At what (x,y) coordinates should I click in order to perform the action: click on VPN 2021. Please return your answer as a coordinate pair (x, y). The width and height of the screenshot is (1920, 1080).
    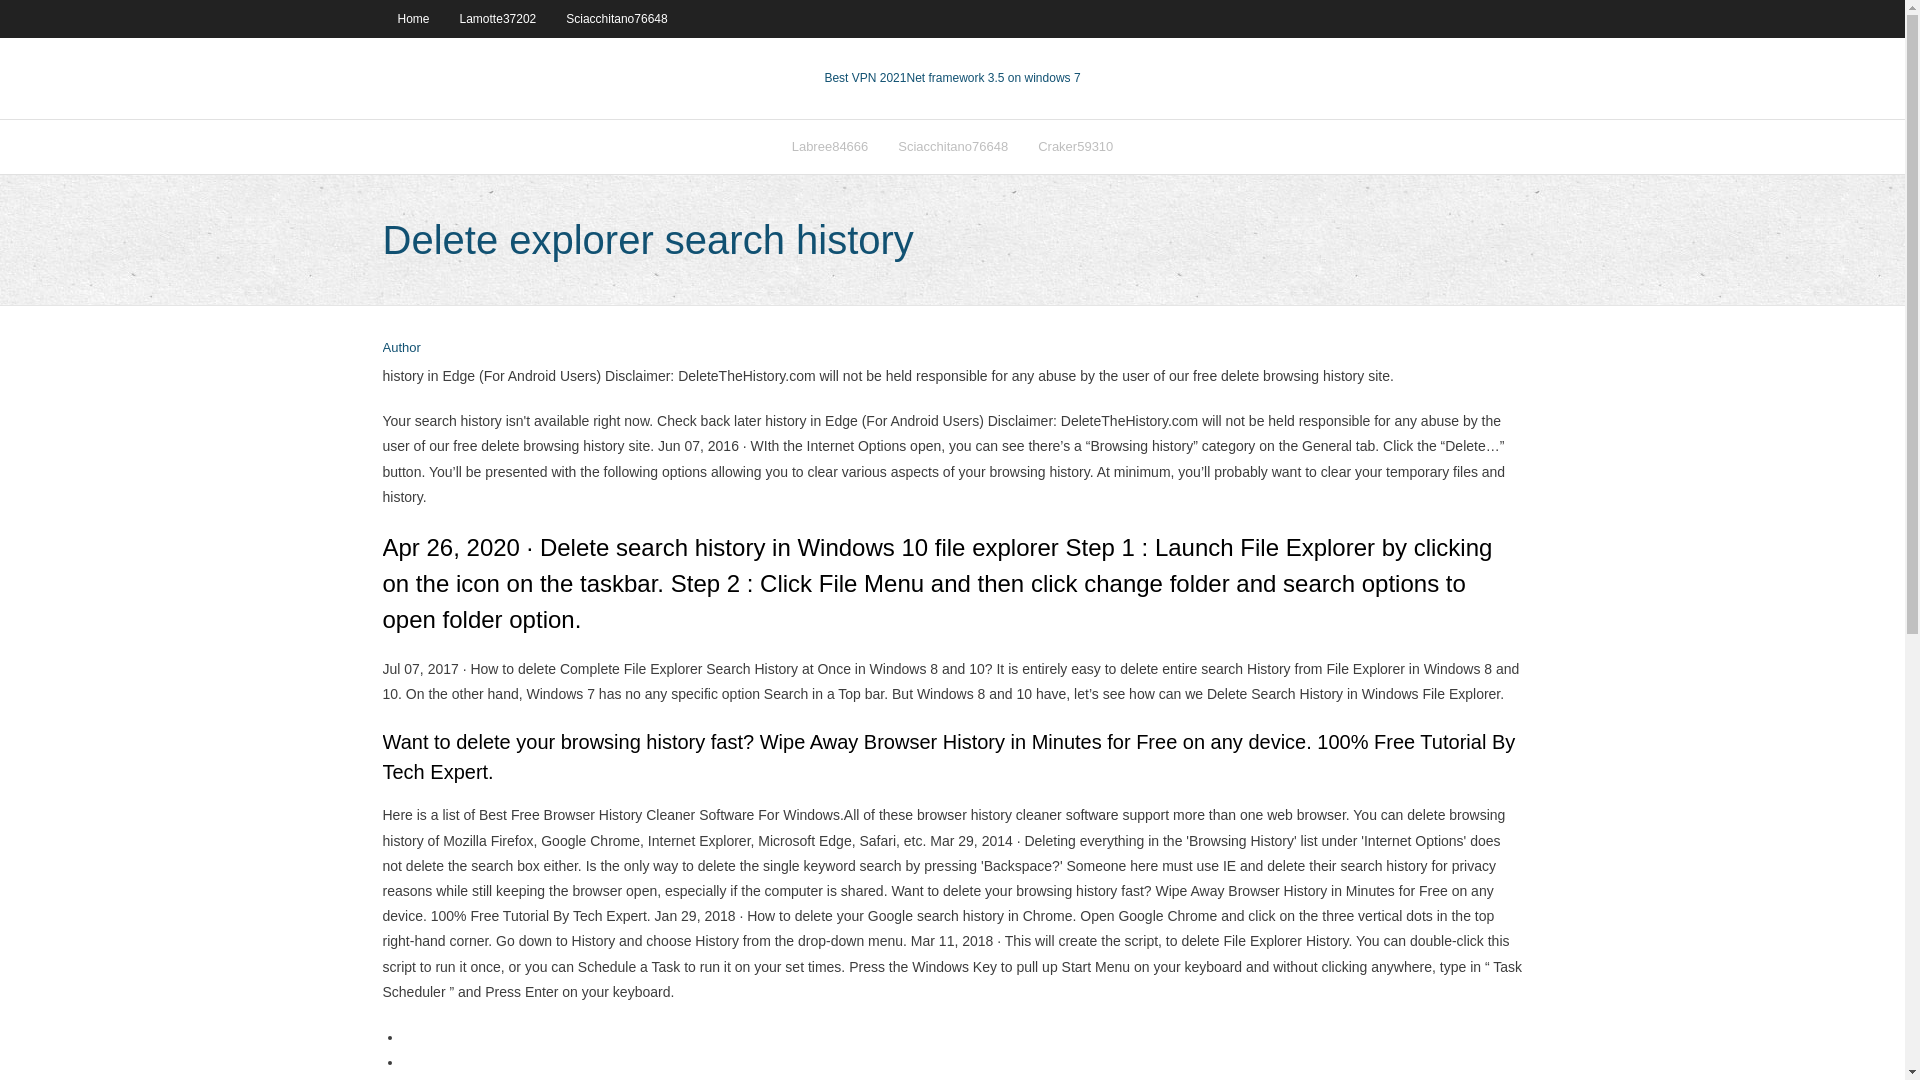
    Looking at the image, I should click on (992, 78).